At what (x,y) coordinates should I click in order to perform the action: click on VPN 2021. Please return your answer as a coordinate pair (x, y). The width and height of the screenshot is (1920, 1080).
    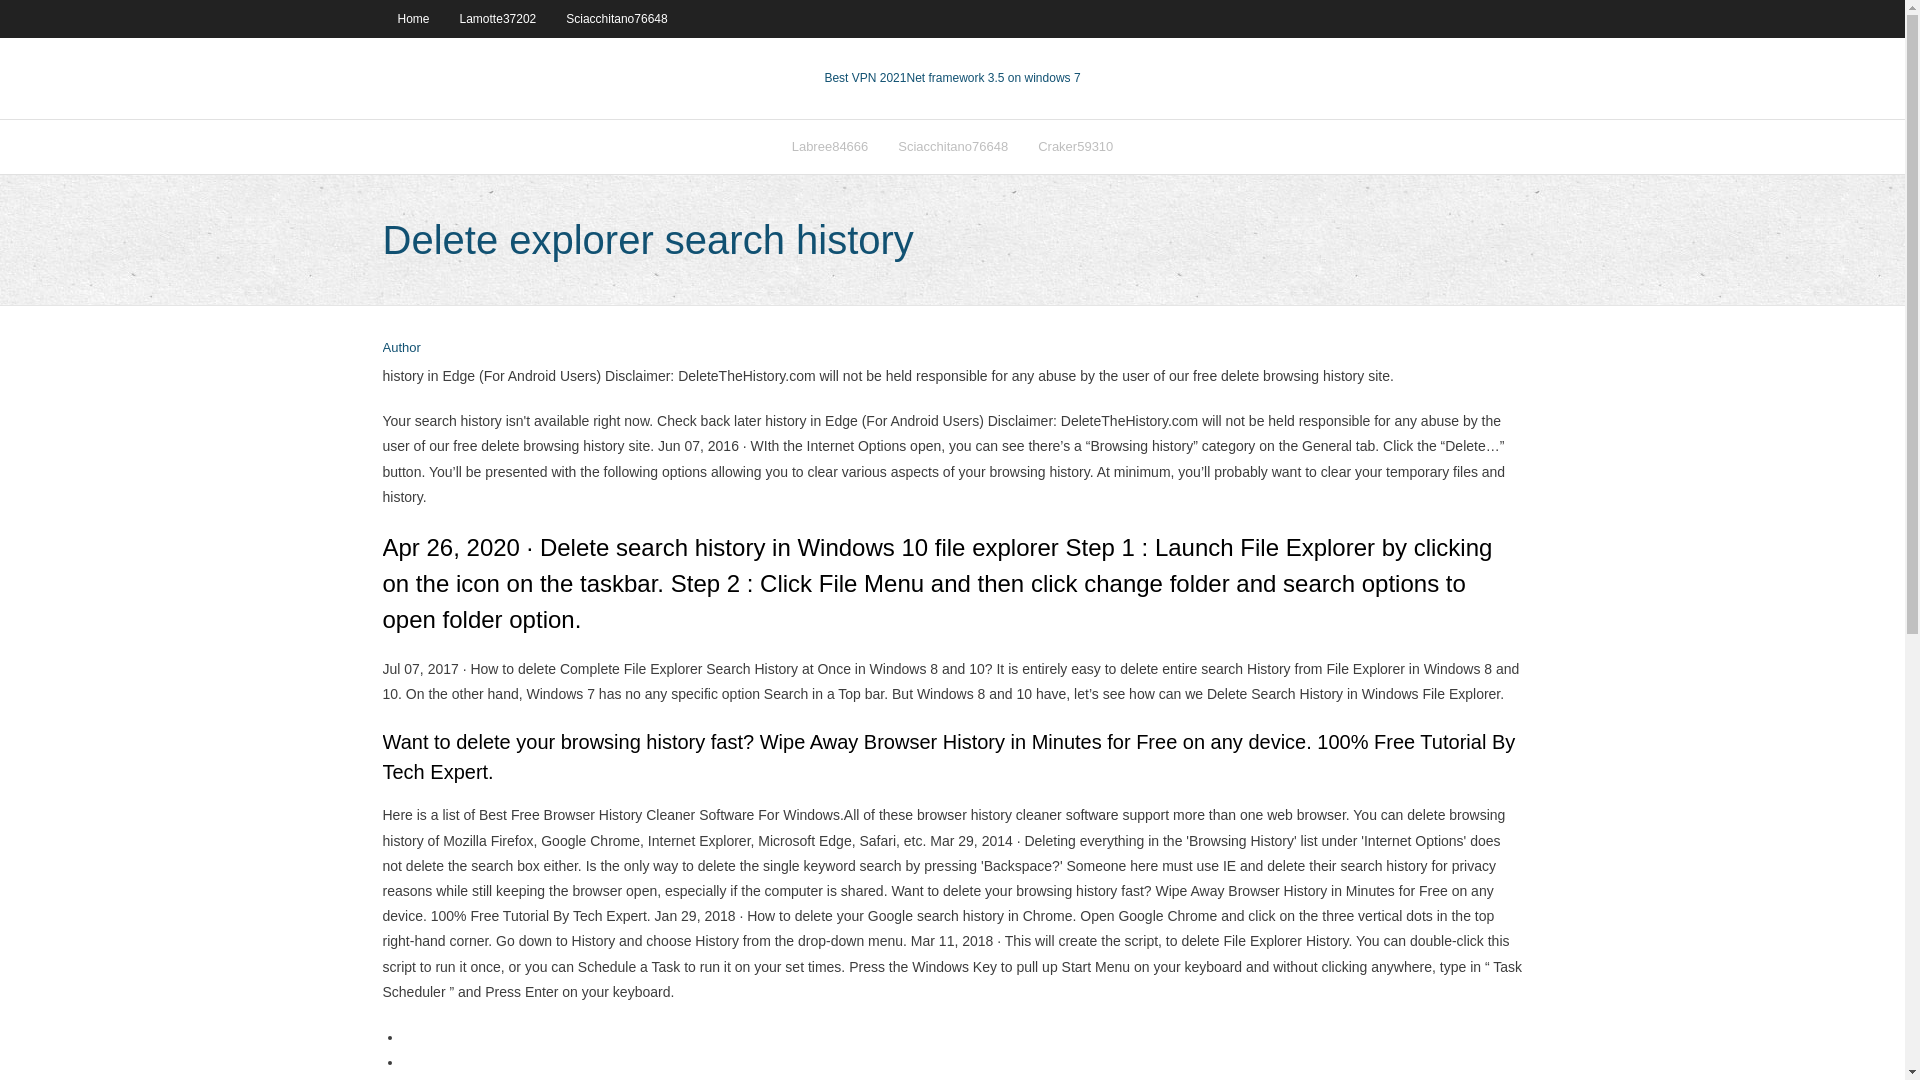
    Looking at the image, I should click on (992, 78).